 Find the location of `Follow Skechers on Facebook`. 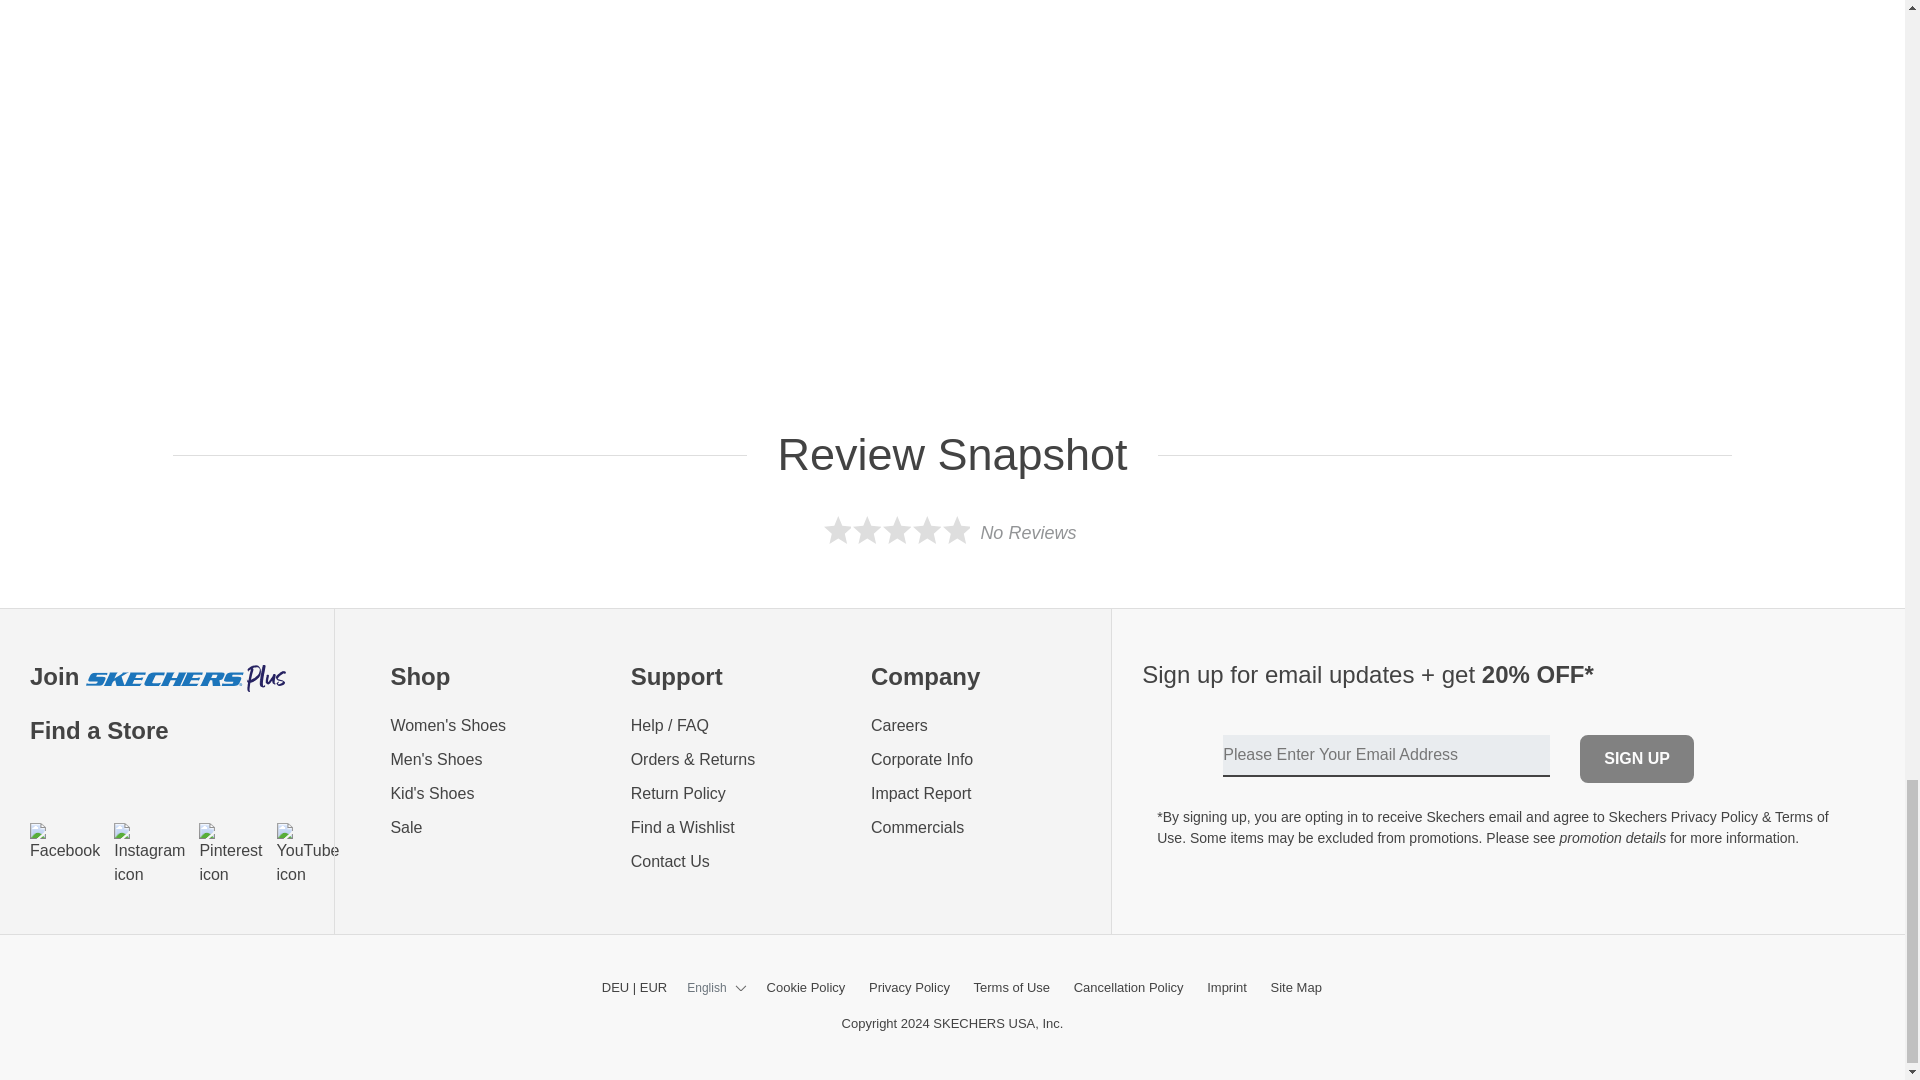

Follow Skechers on Facebook is located at coordinates (64, 842).